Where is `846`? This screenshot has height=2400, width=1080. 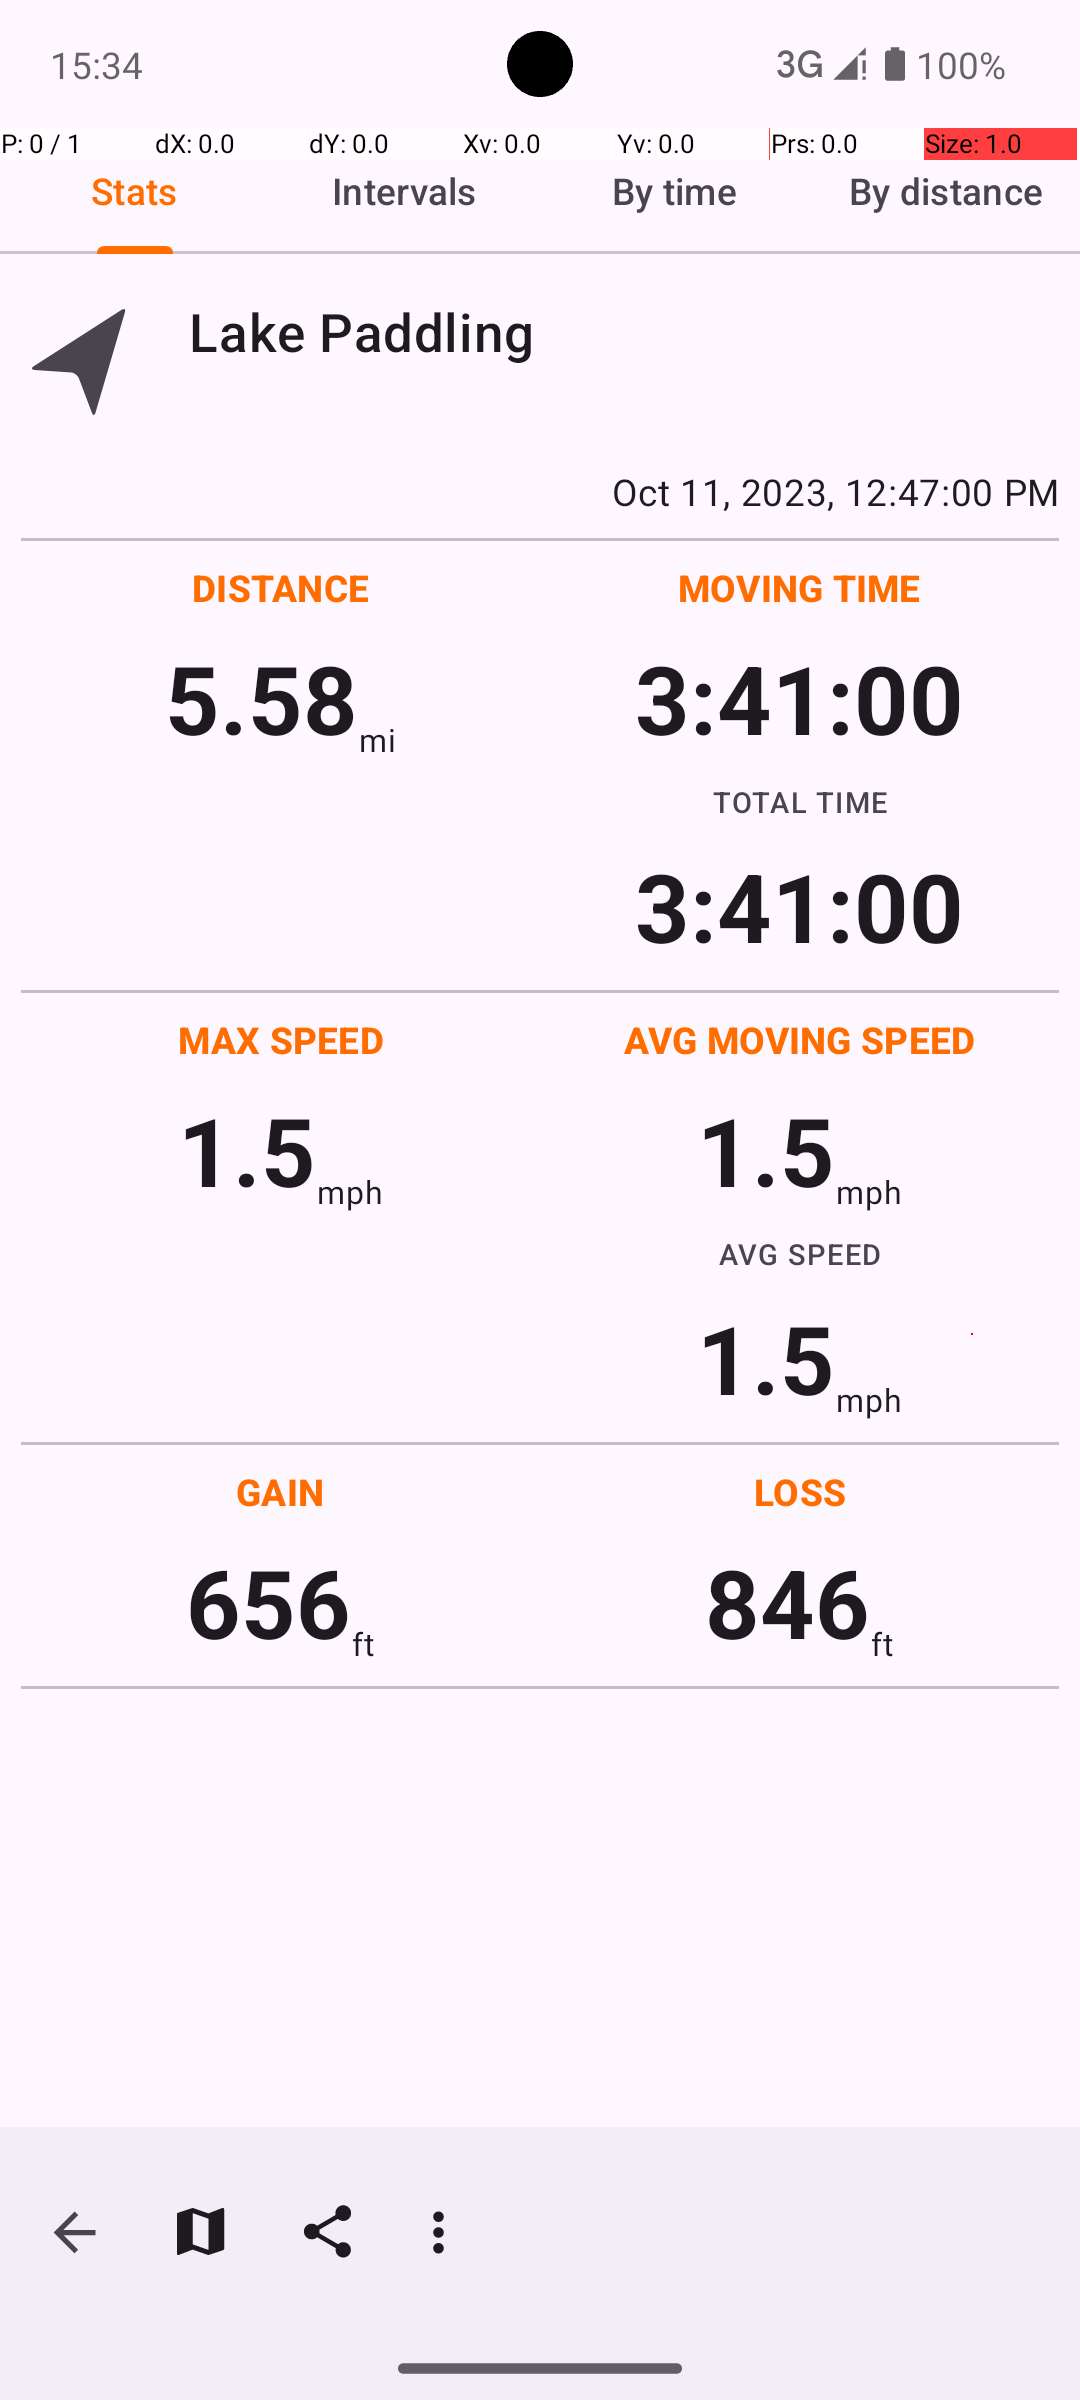 846 is located at coordinates (788, 1602).